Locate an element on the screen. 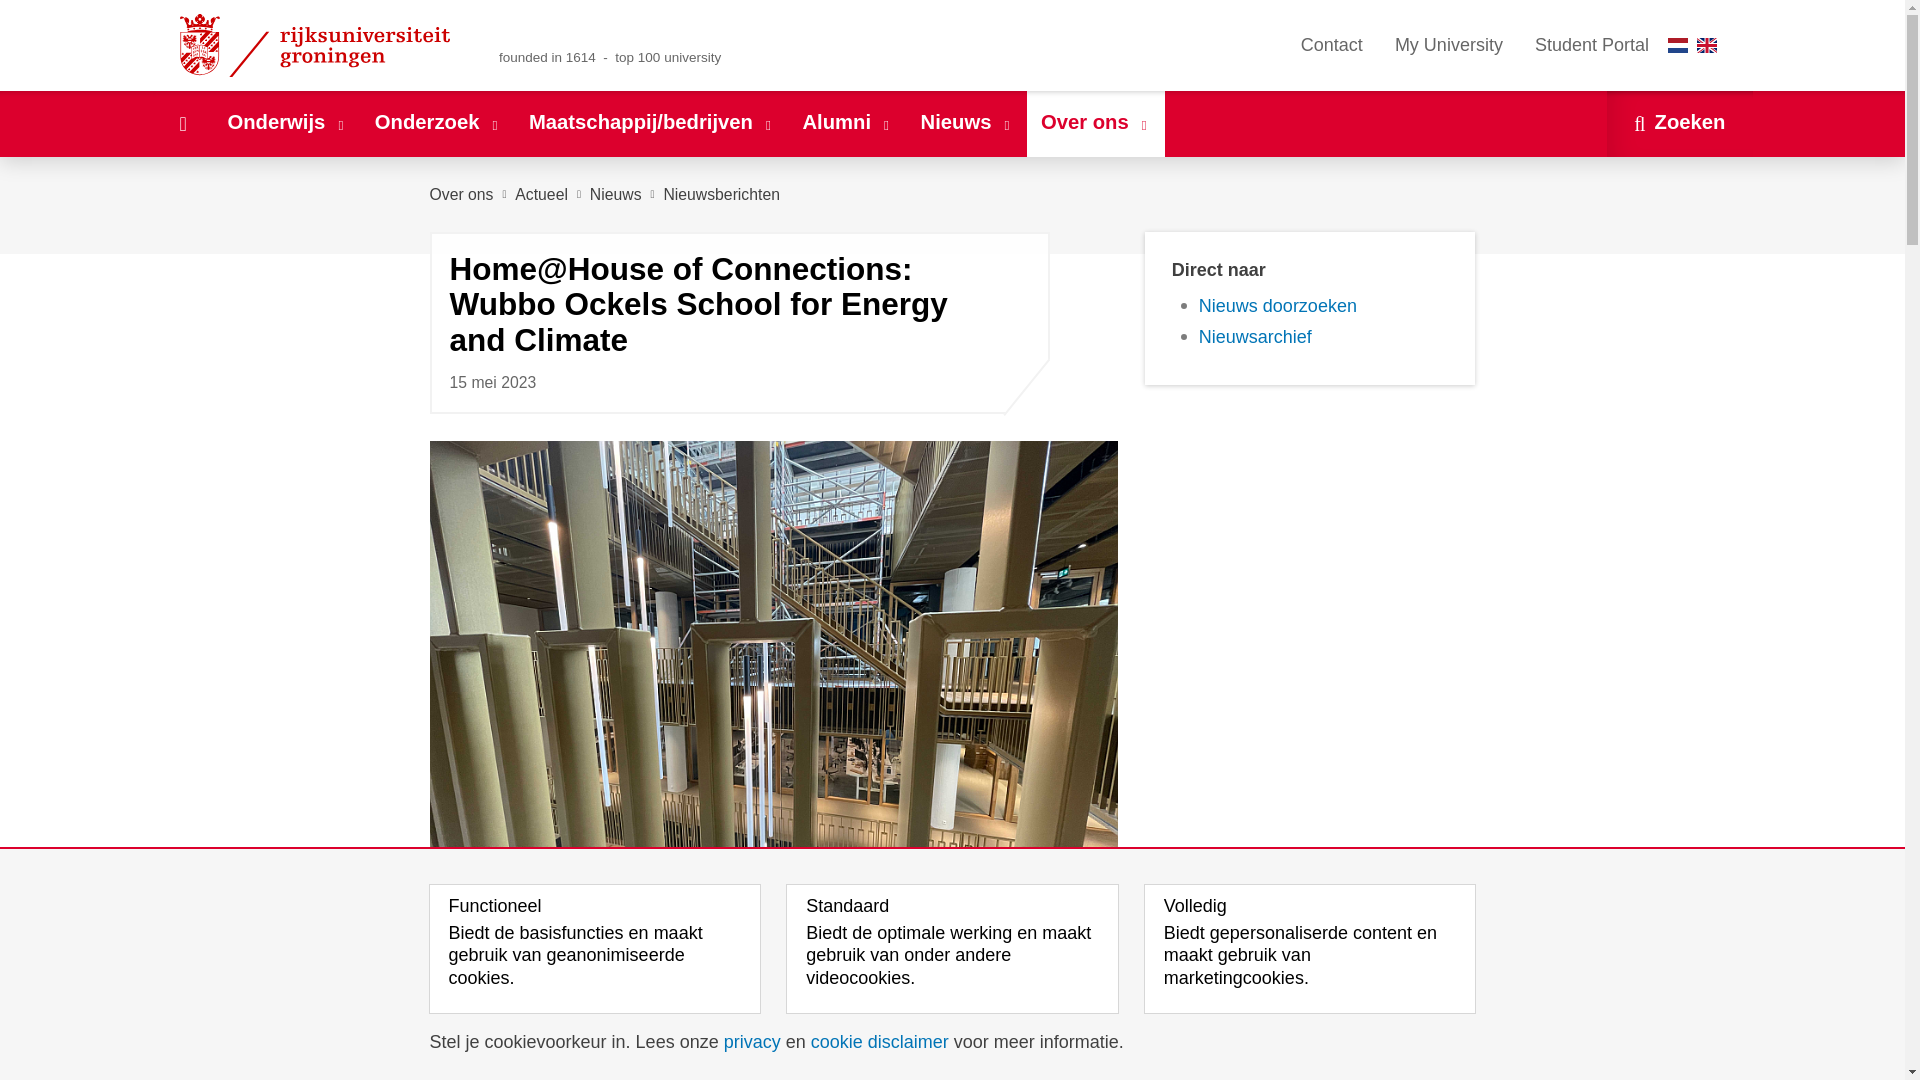 Image resolution: width=1920 pixels, height=1080 pixels. My University is located at coordinates (1448, 45).